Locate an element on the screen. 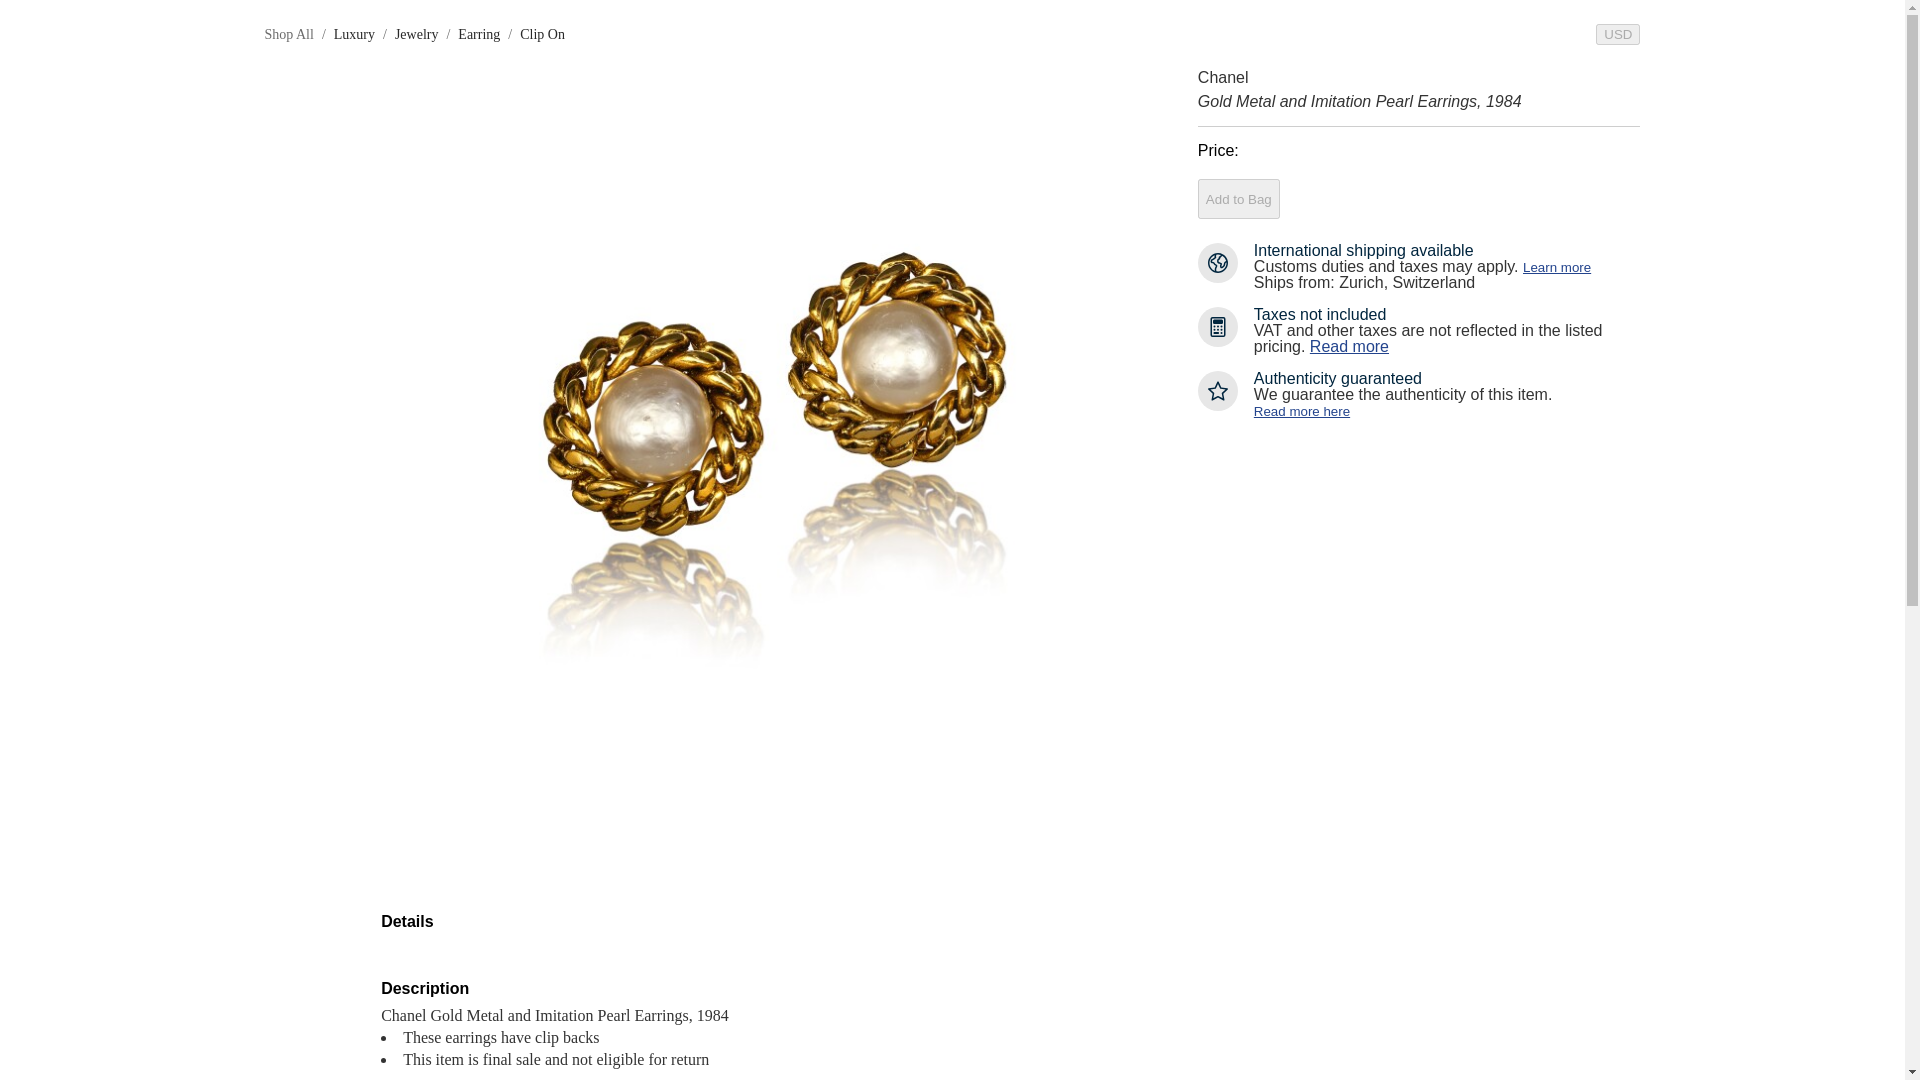 Image resolution: width=1920 pixels, height=1080 pixels. Add to Bag is located at coordinates (1239, 199).